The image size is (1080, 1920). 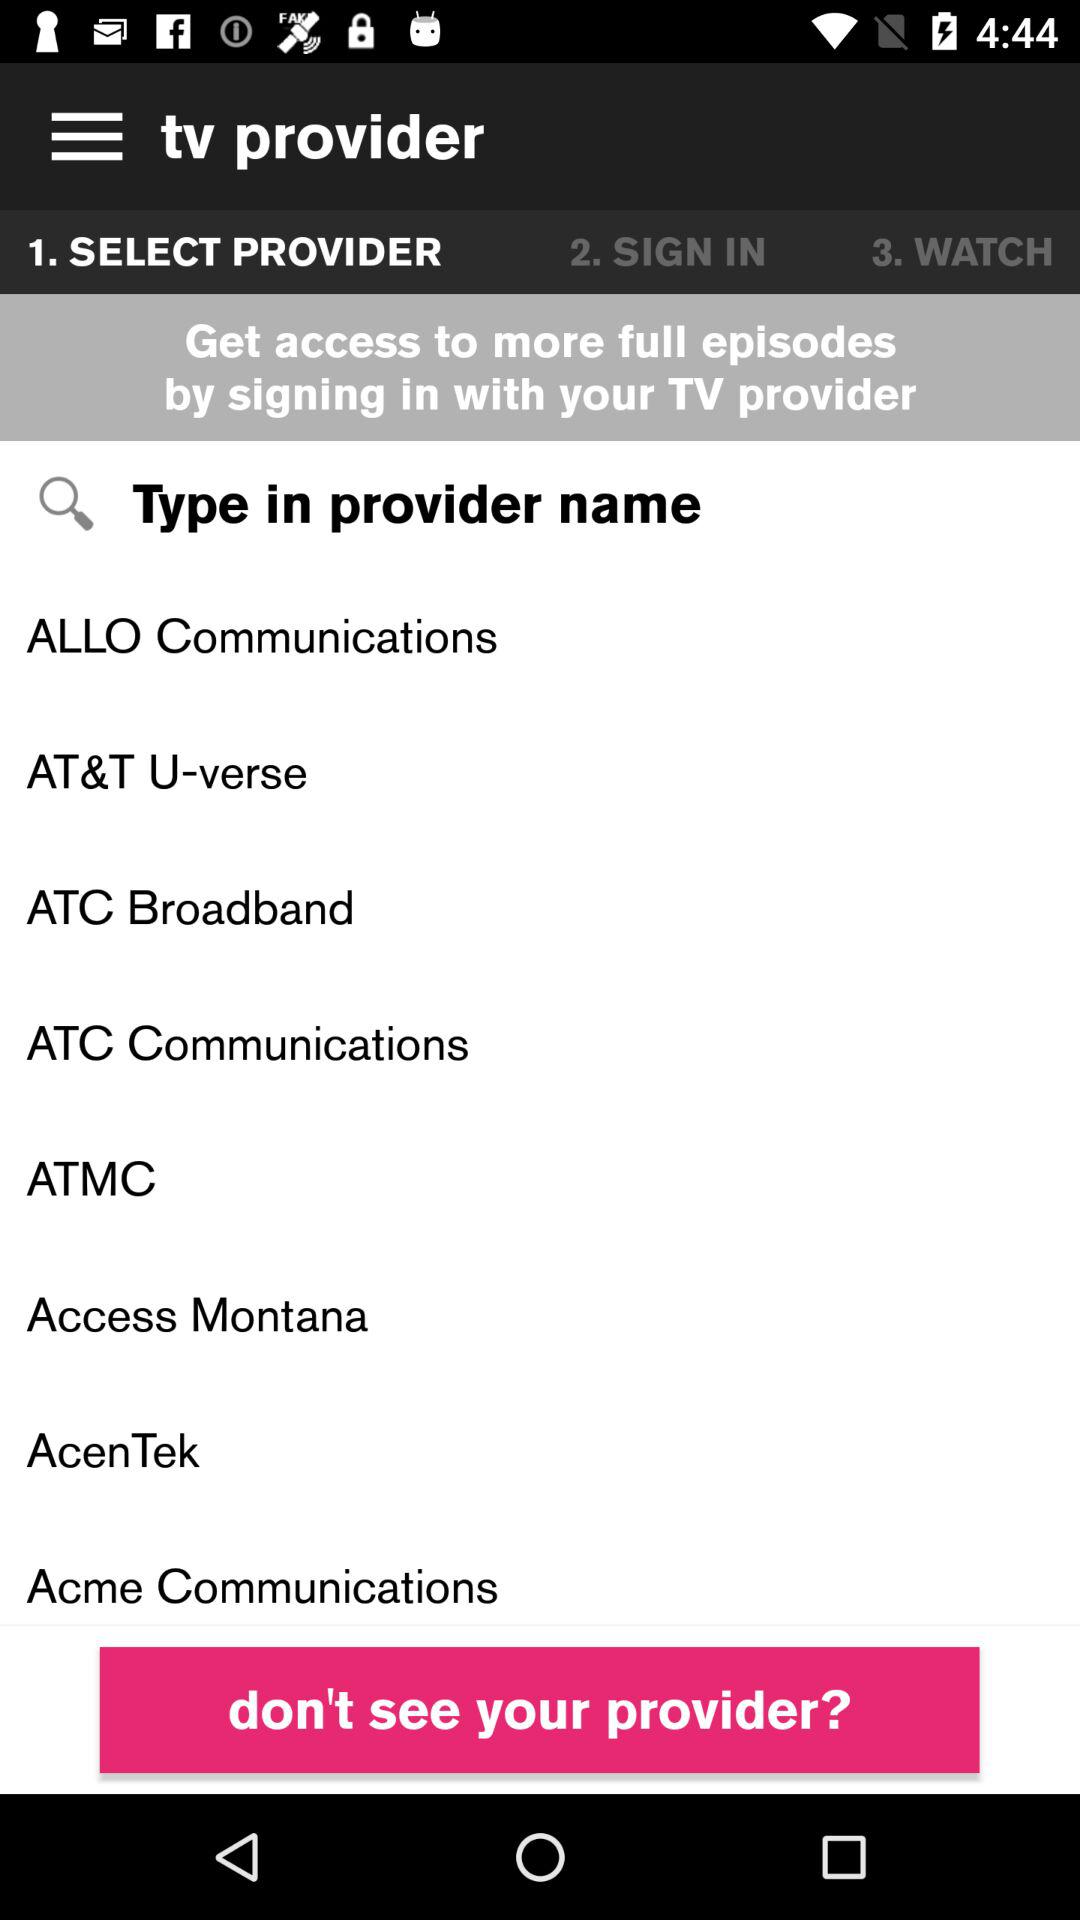 What do you see at coordinates (540, 1572) in the screenshot?
I see `flip to acme communications icon` at bounding box center [540, 1572].